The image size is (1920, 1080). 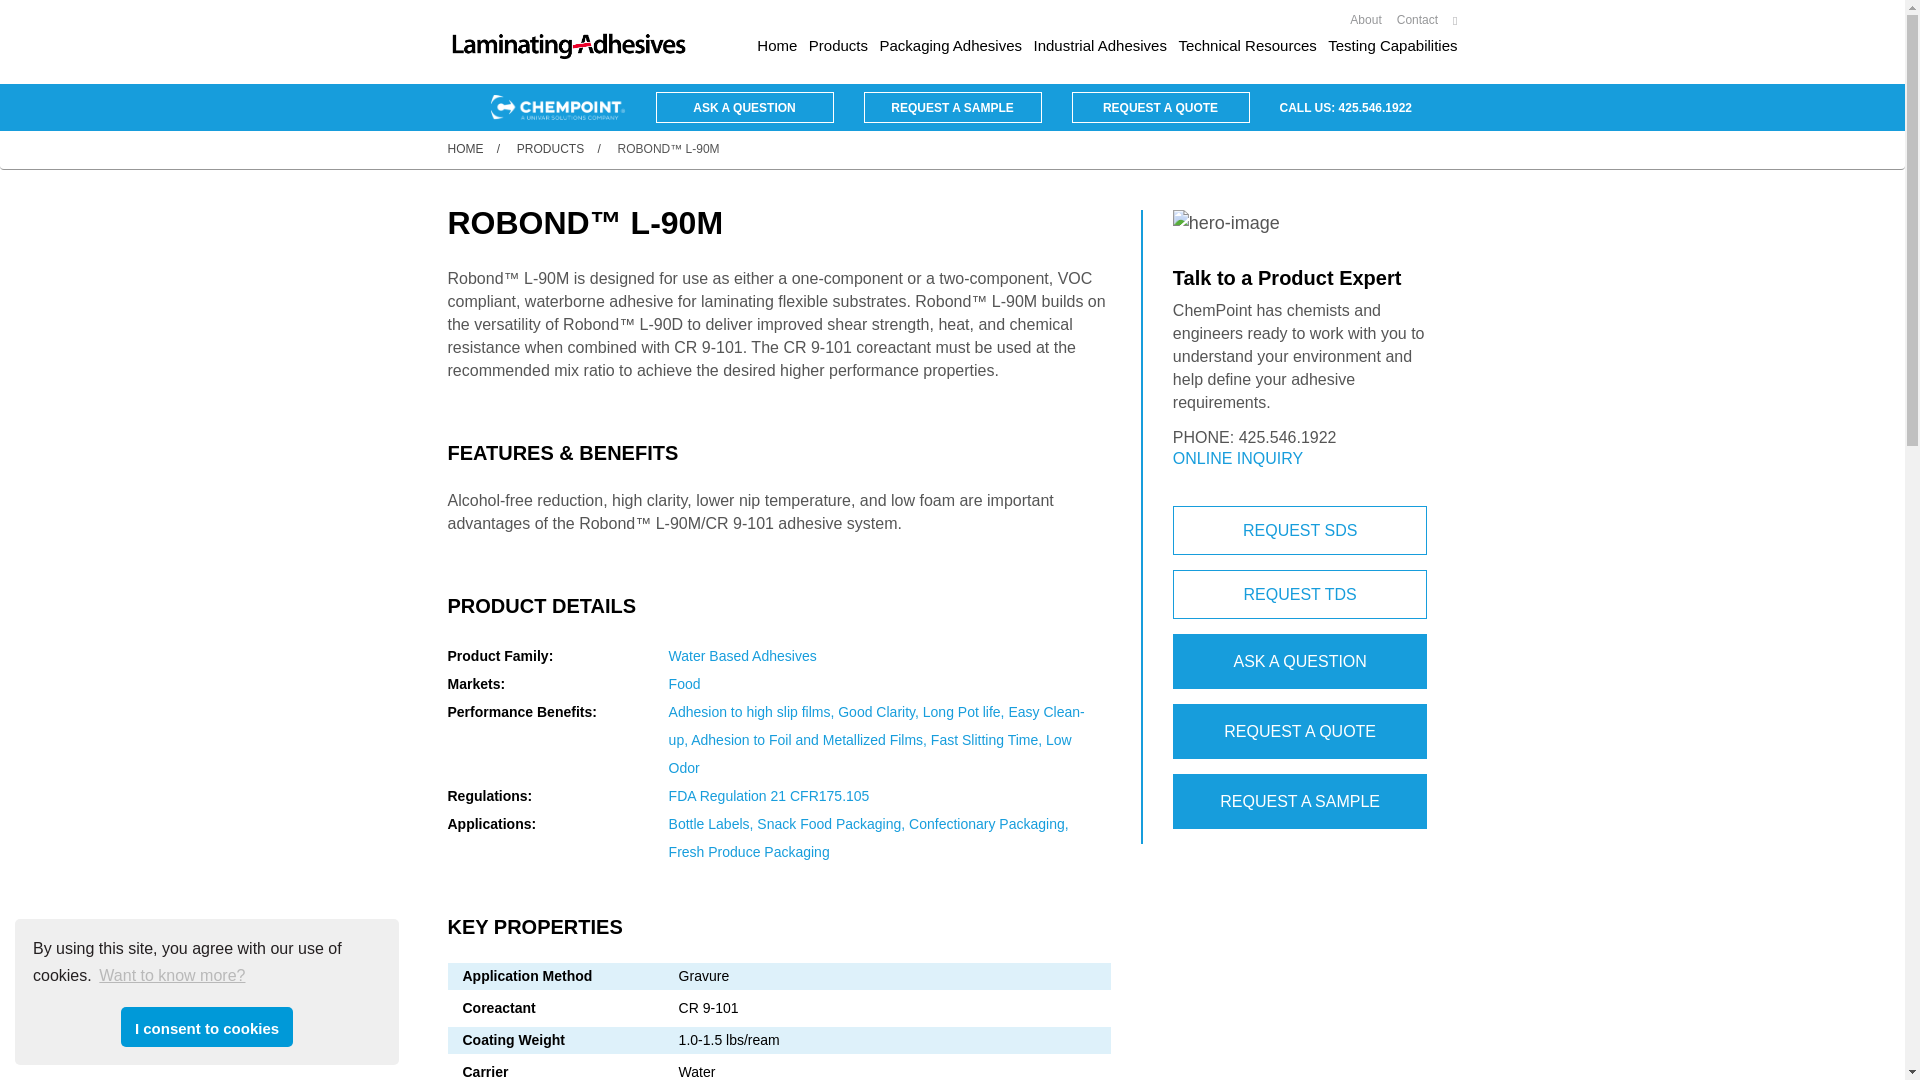 What do you see at coordinates (1300, 732) in the screenshot?
I see `REQUEST A QUOTE` at bounding box center [1300, 732].